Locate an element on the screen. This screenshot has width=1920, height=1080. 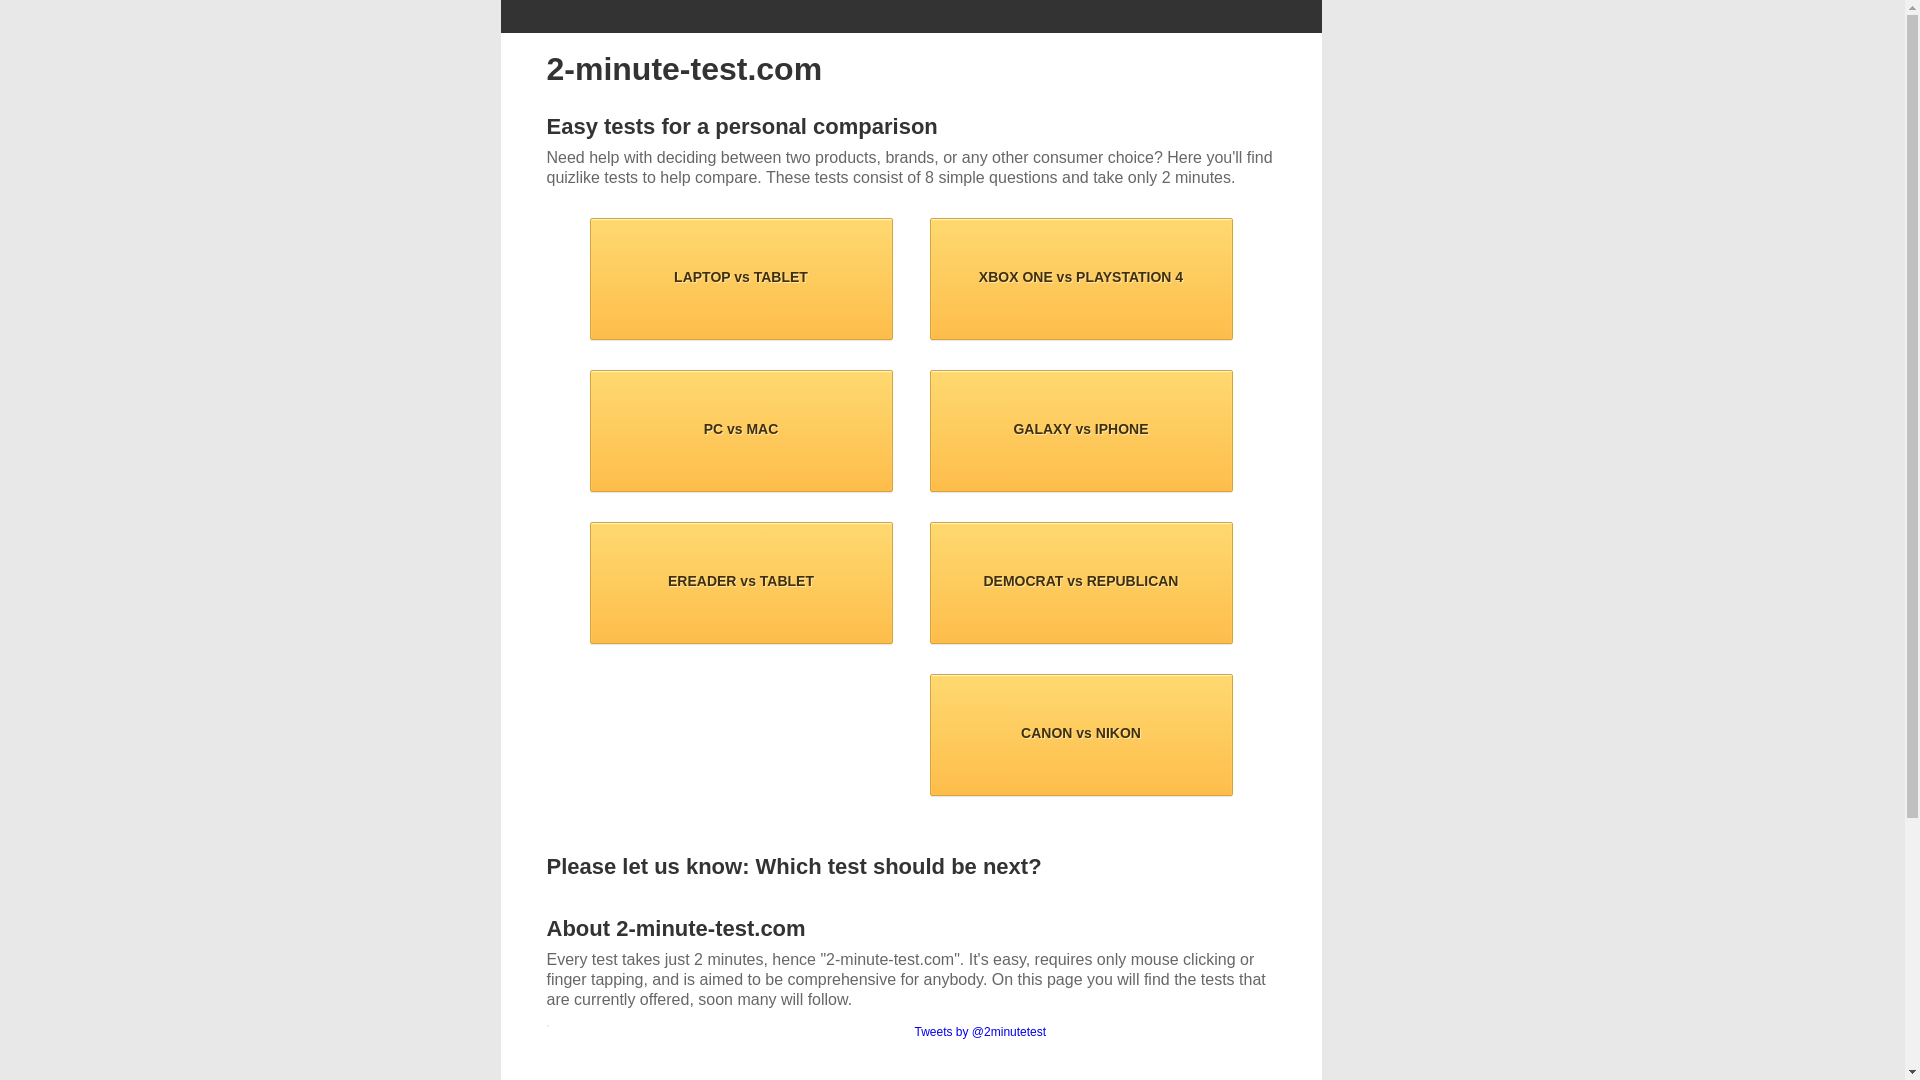
GALAXY vs IPHONE is located at coordinates (1082, 431).